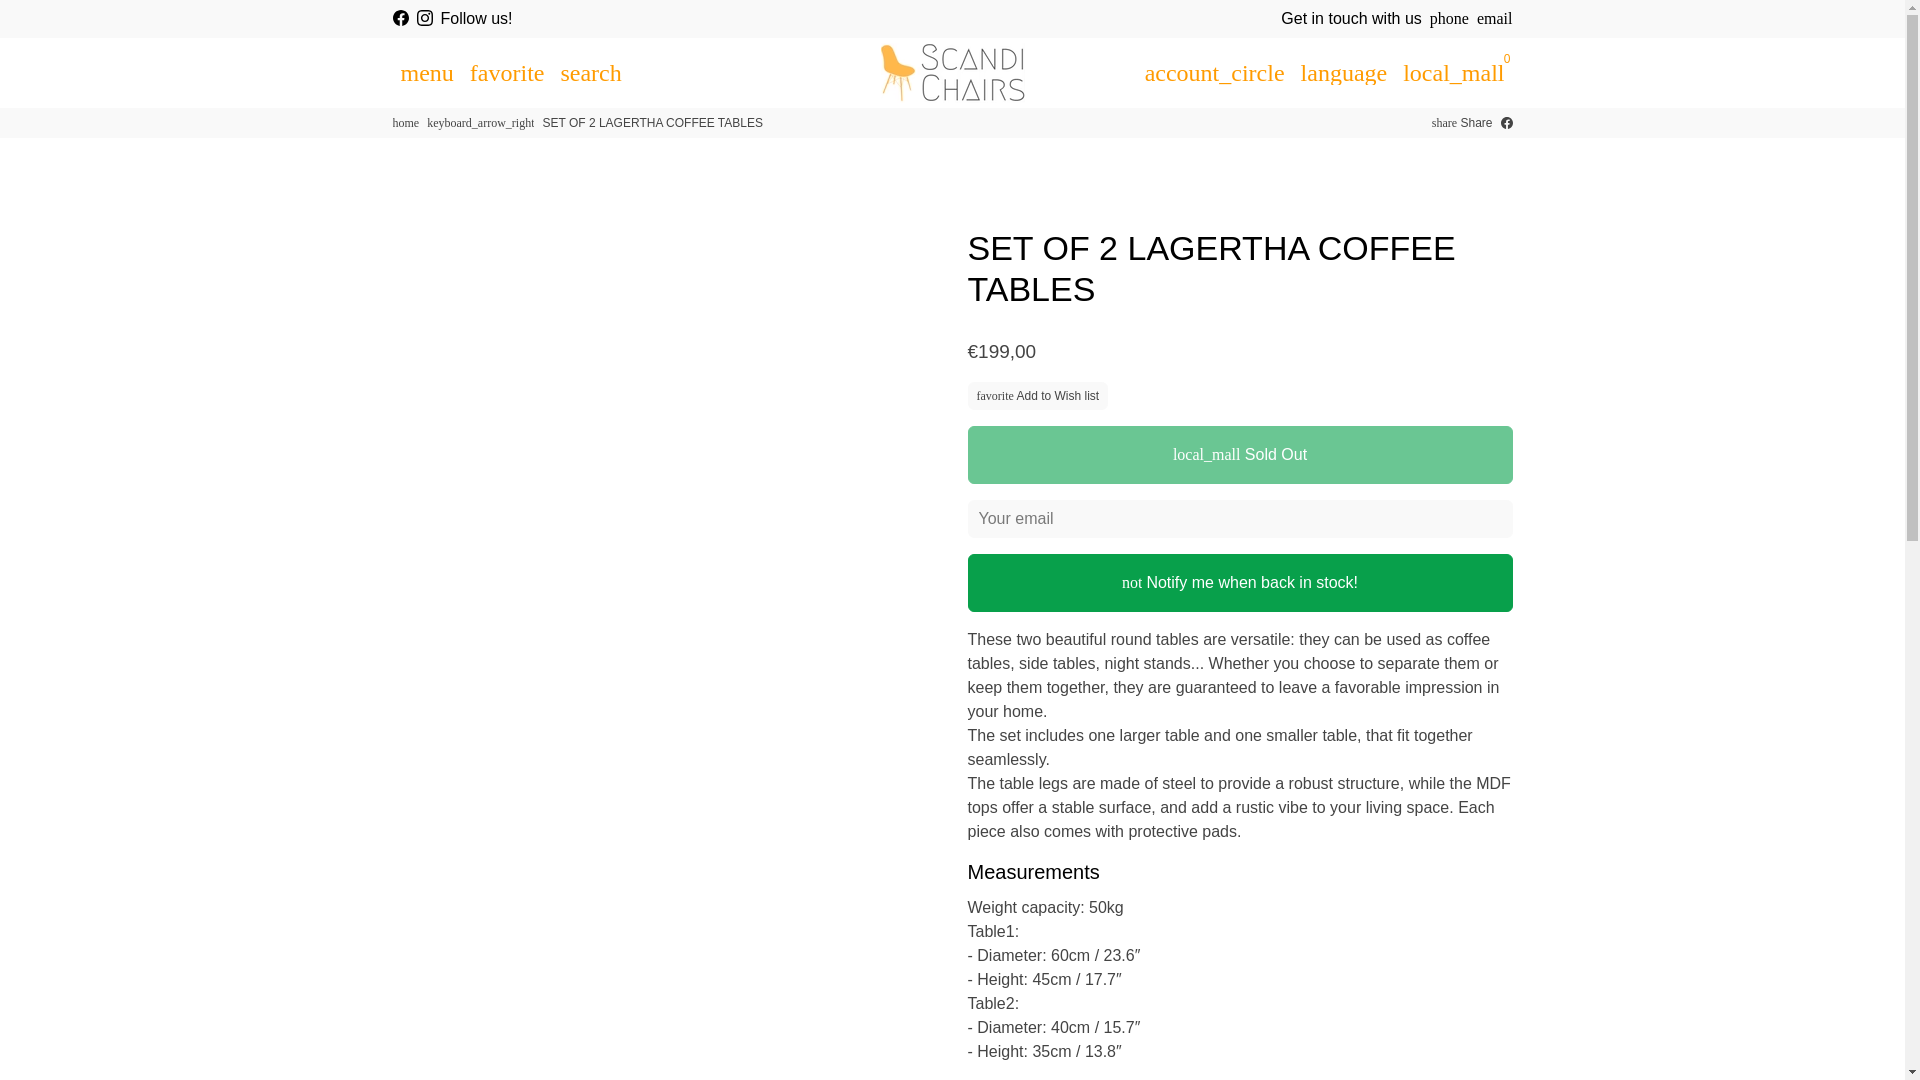  What do you see at coordinates (507, 71) in the screenshot?
I see `Wish List` at bounding box center [507, 71].